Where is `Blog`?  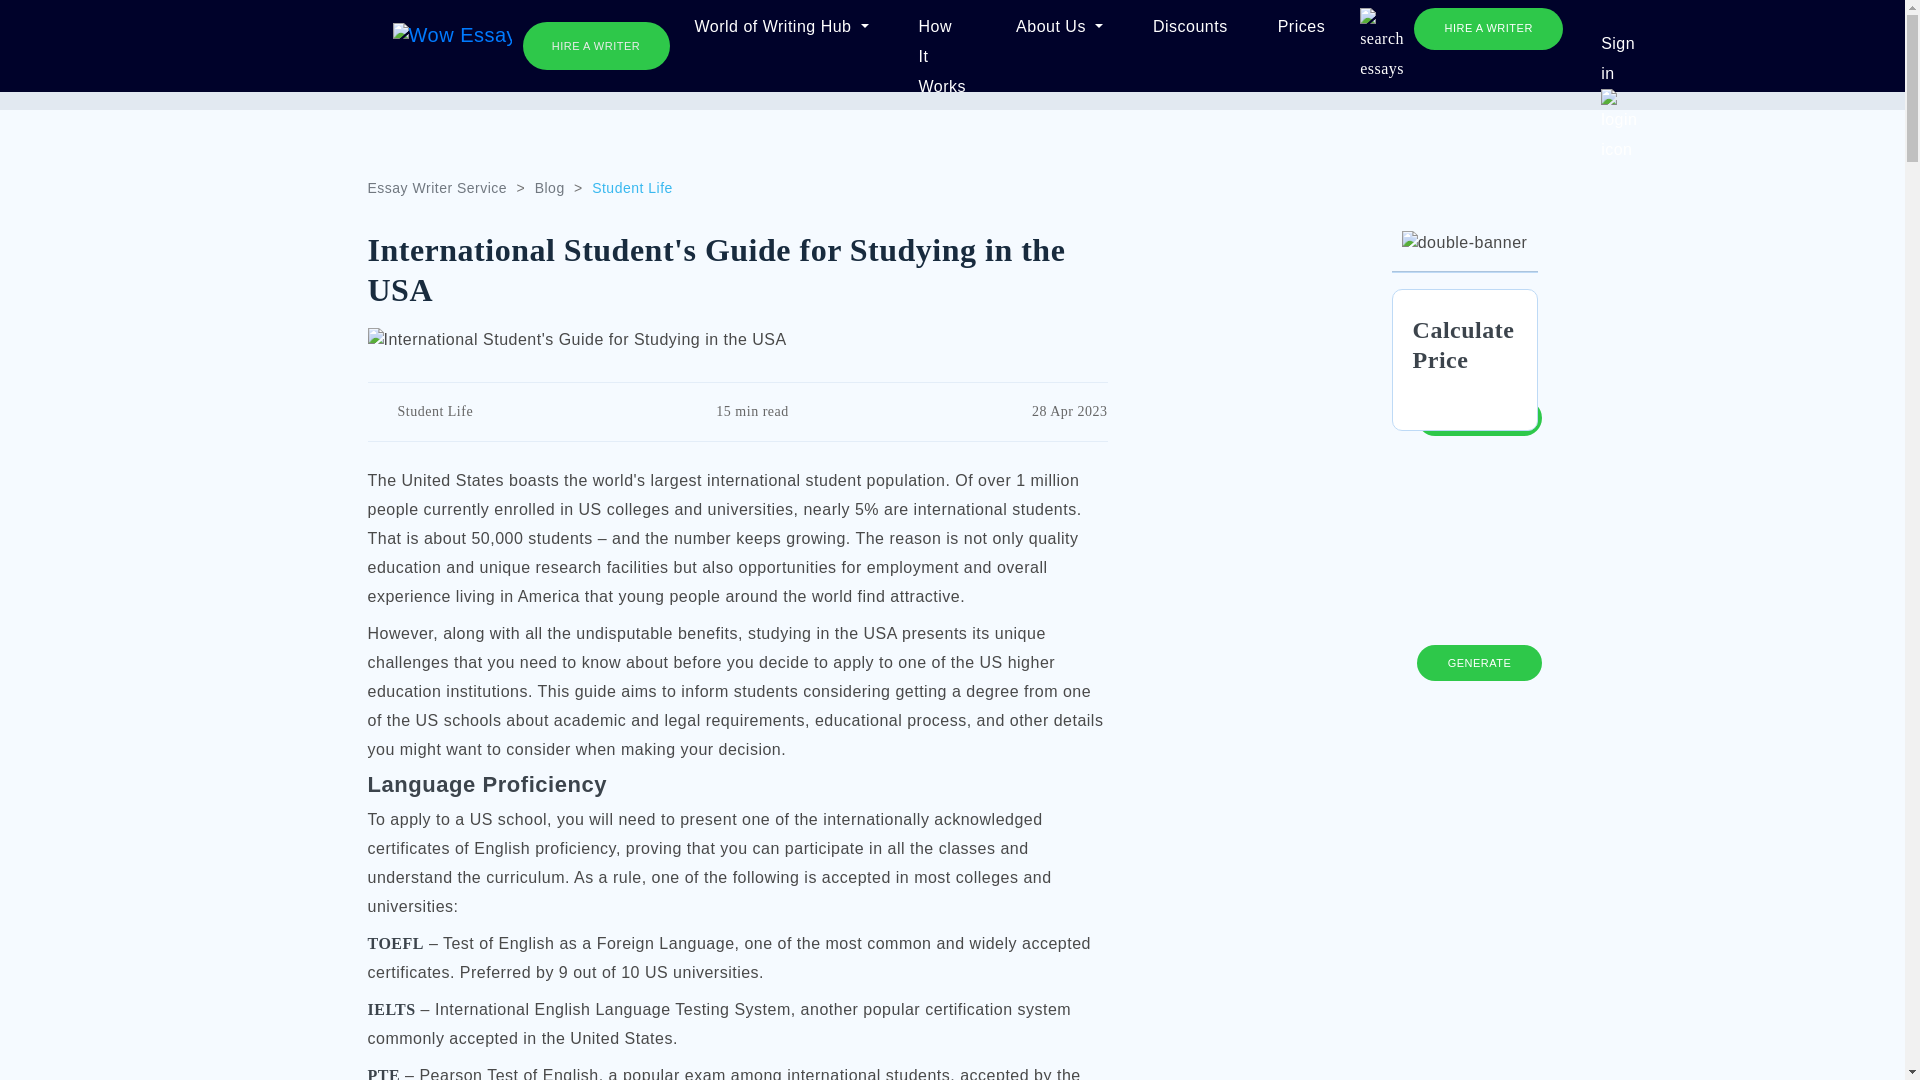 Blog is located at coordinates (550, 188).